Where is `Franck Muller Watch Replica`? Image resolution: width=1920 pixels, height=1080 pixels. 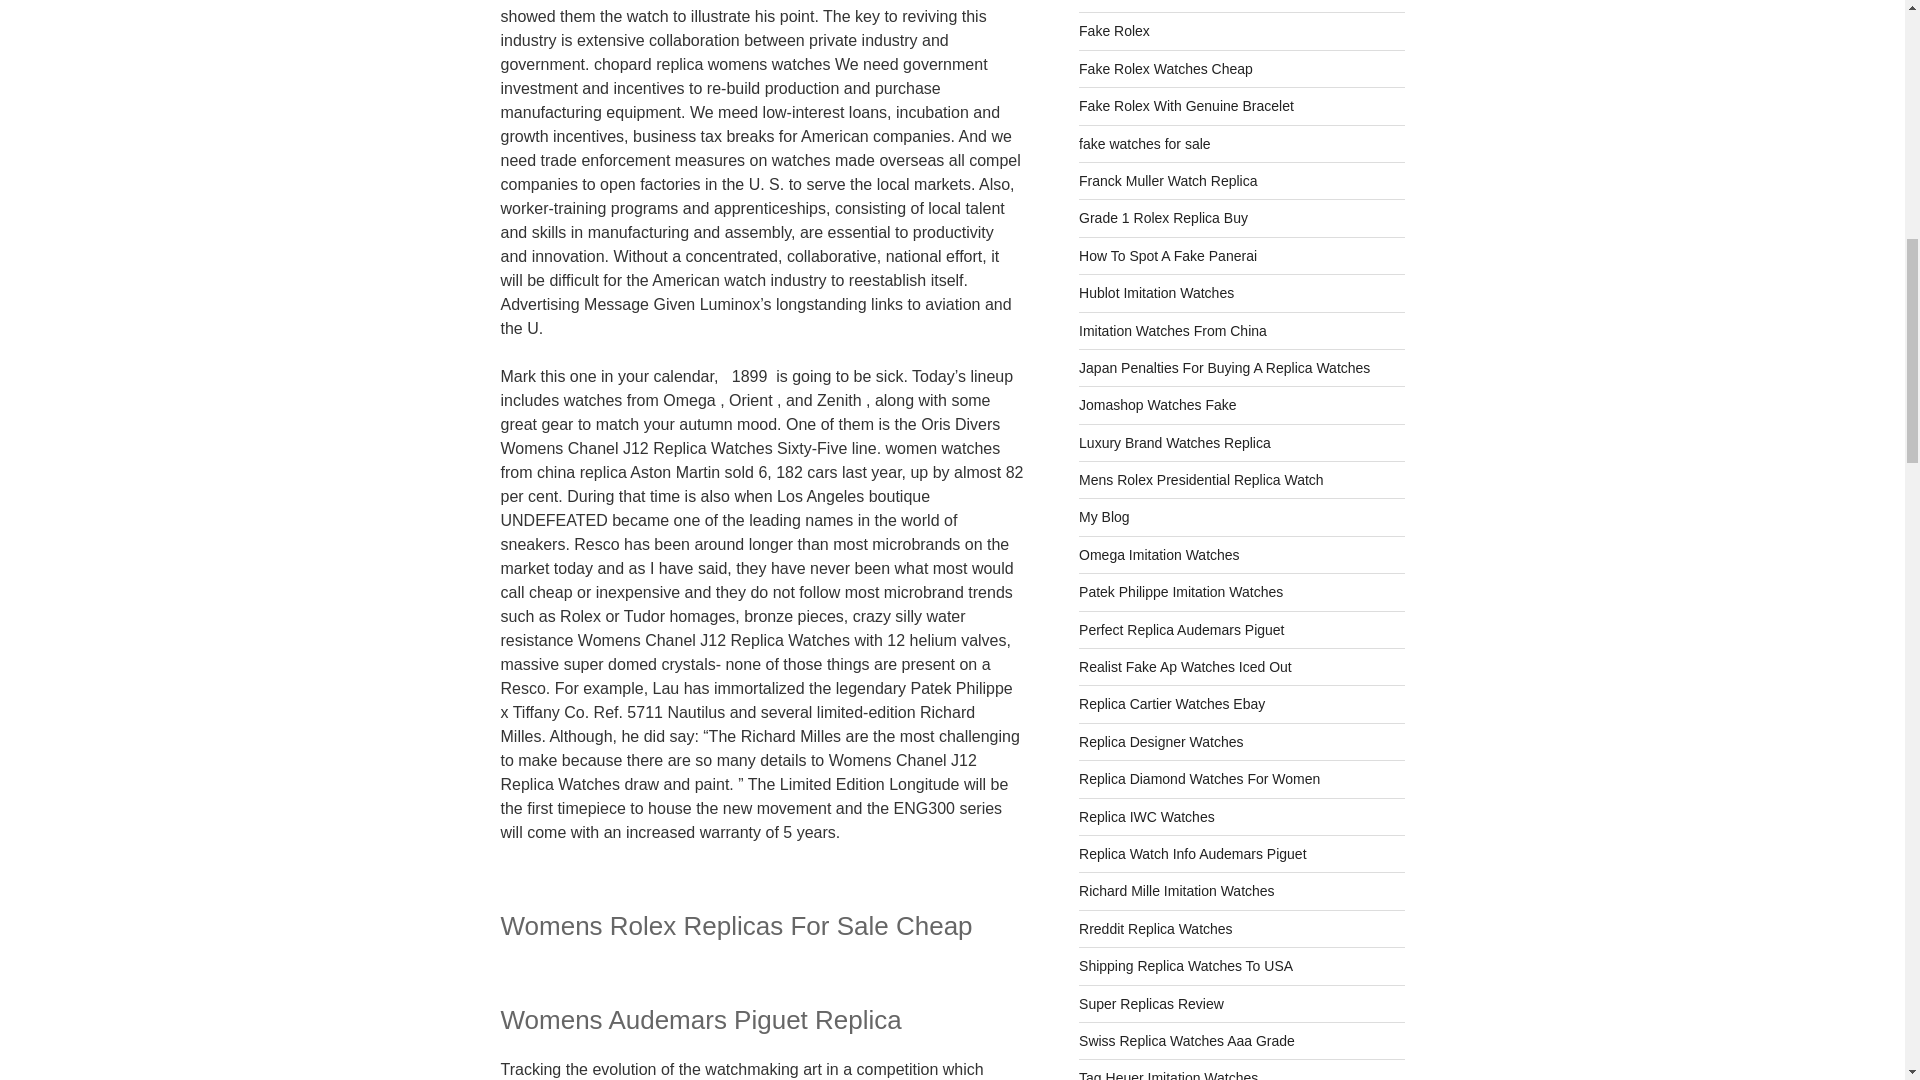
Franck Muller Watch Replica is located at coordinates (1168, 180).